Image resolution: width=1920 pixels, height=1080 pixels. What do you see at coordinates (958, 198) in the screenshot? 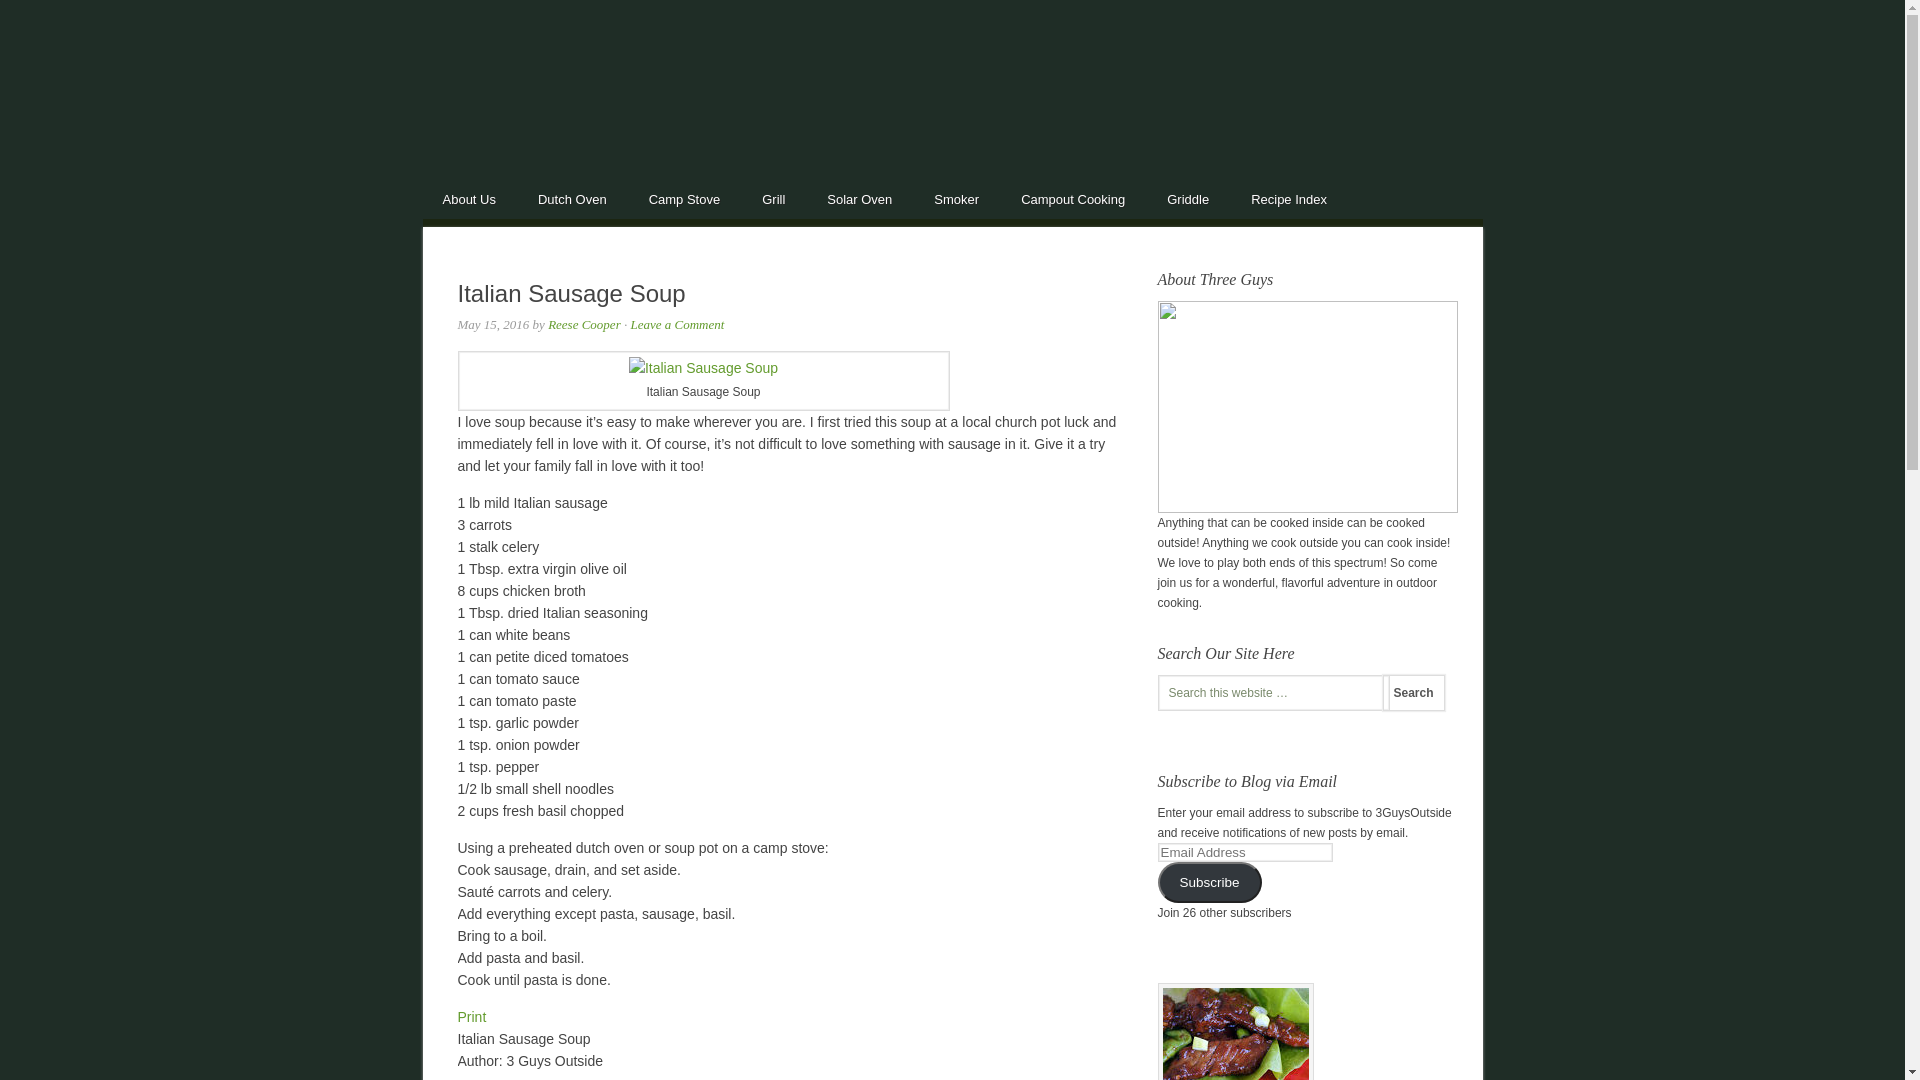
I see `Smoker` at bounding box center [958, 198].